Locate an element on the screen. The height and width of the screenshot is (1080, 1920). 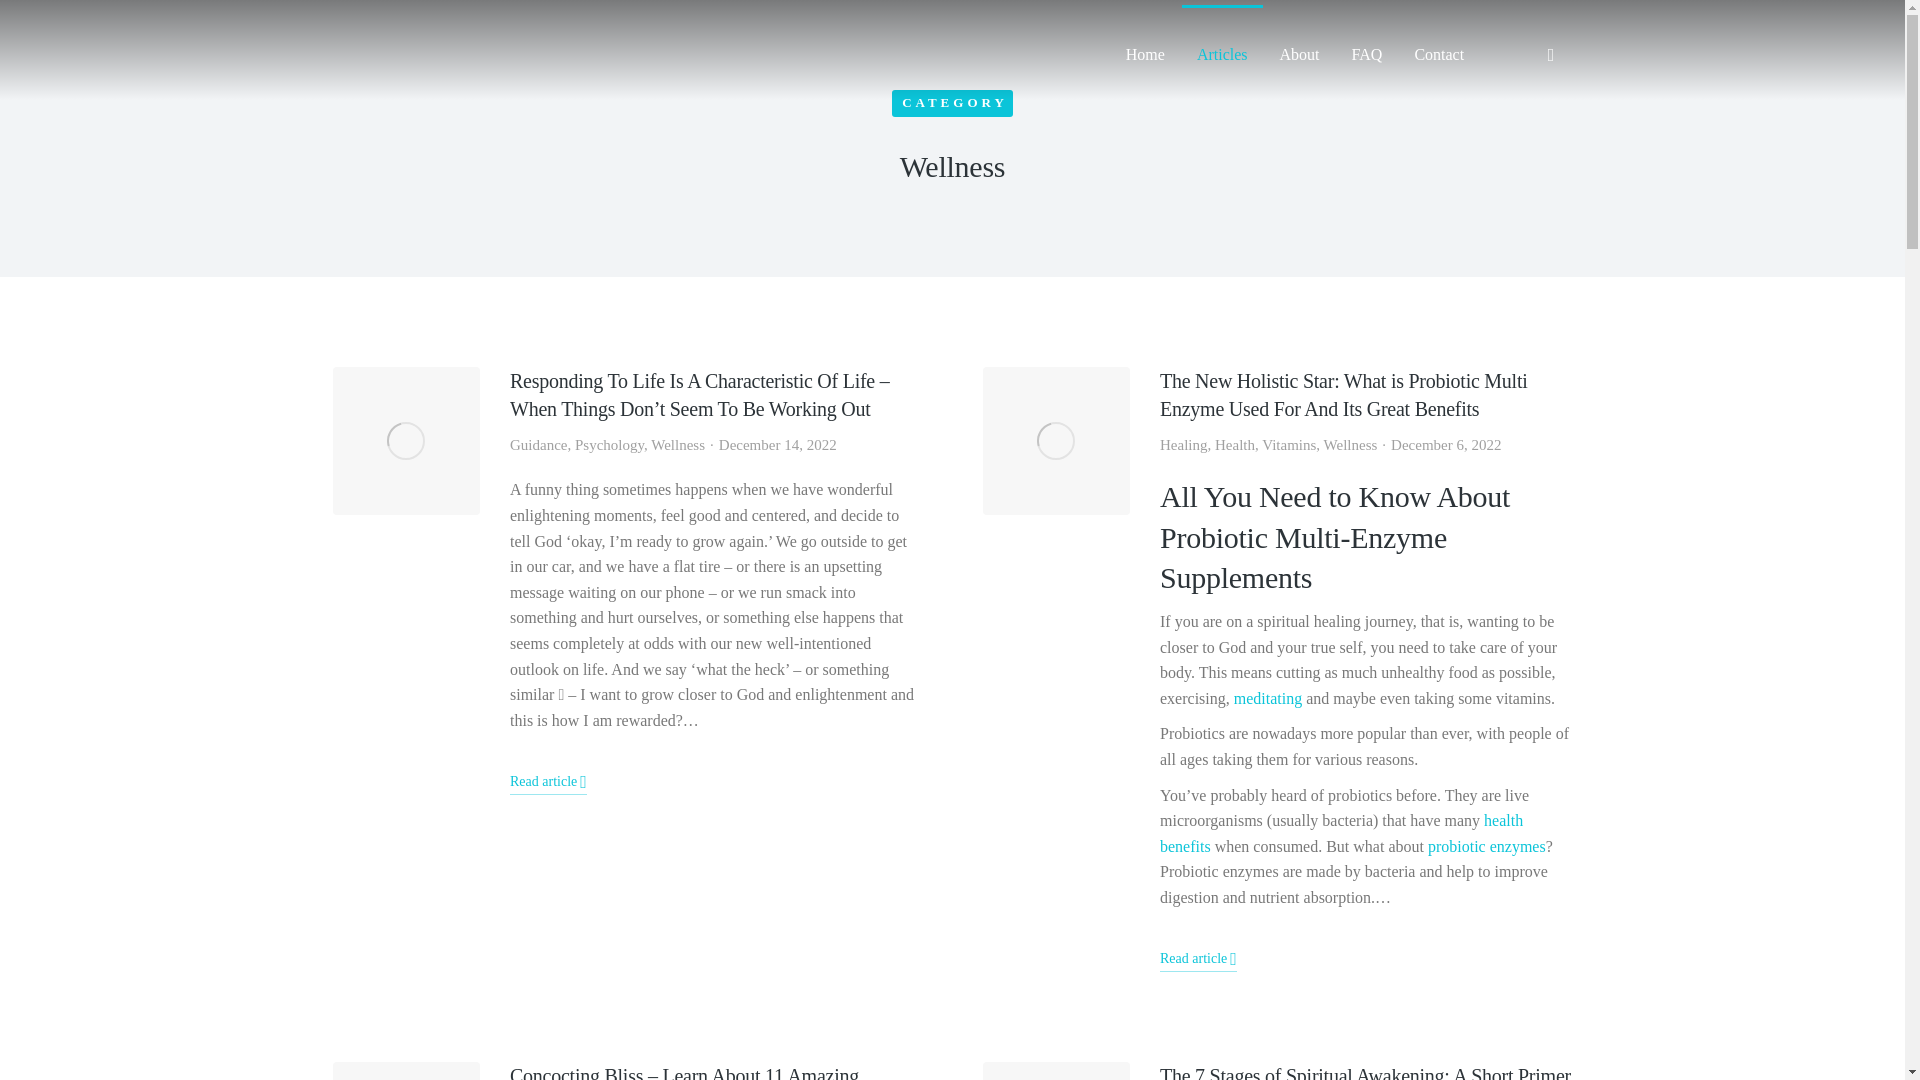
Vitamins is located at coordinates (1288, 444).